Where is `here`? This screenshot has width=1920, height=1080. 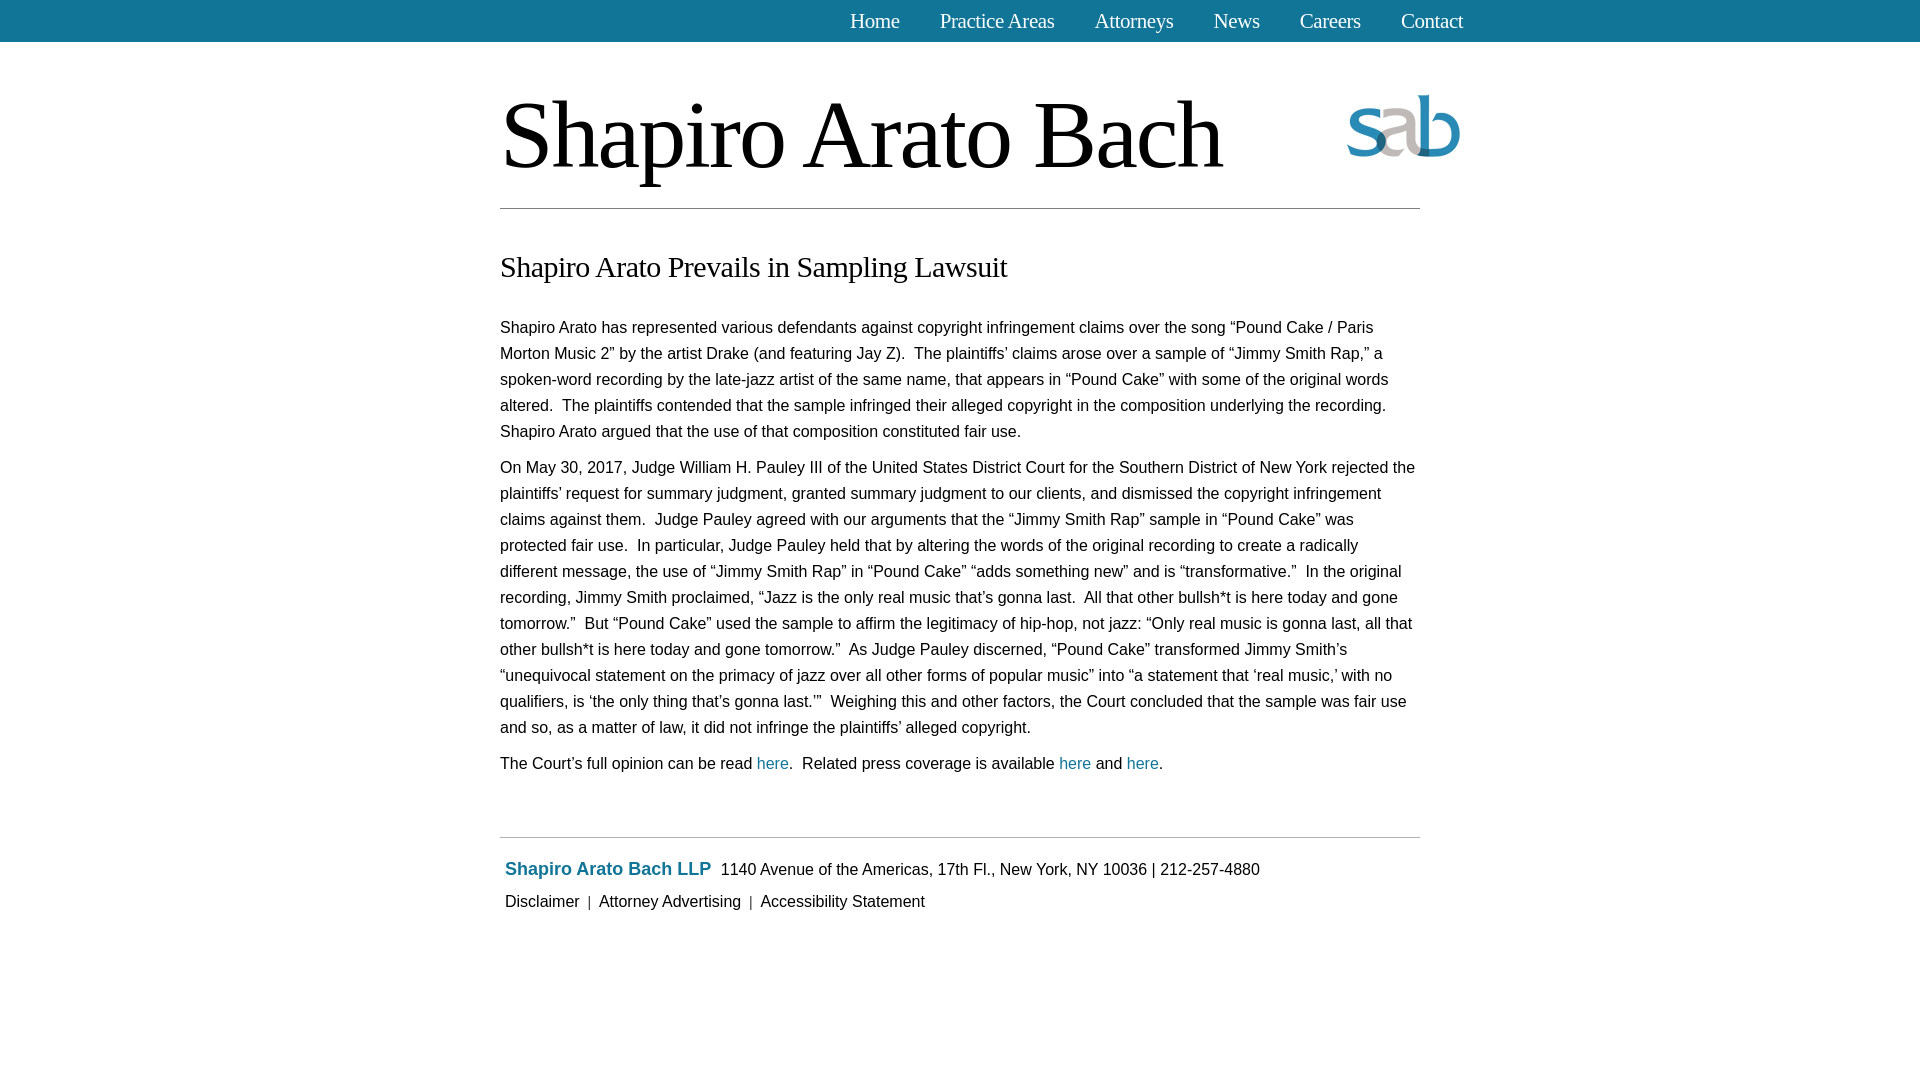 here is located at coordinates (1143, 763).